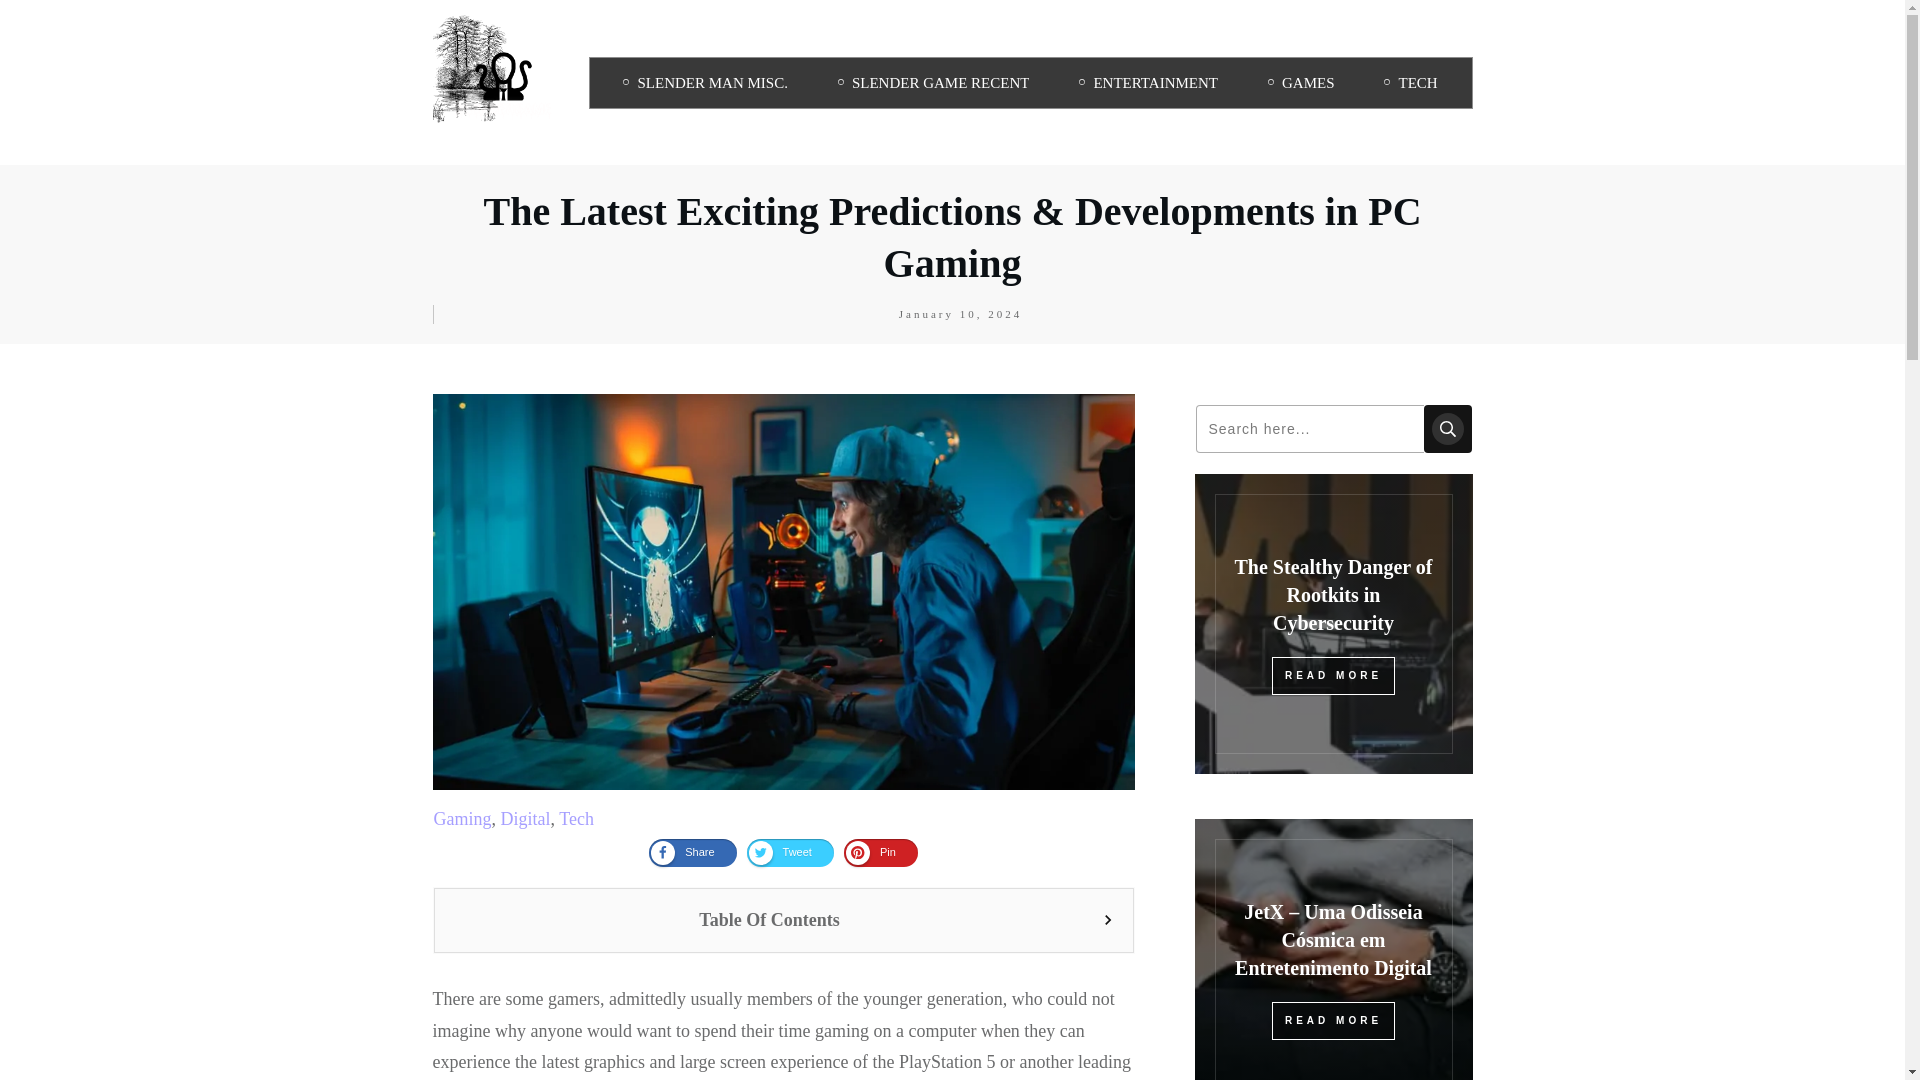 The height and width of the screenshot is (1080, 1920). What do you see at coordinates (462, 818) in the screenshot?
I see `Gaming` at bounding box center [462, 818].